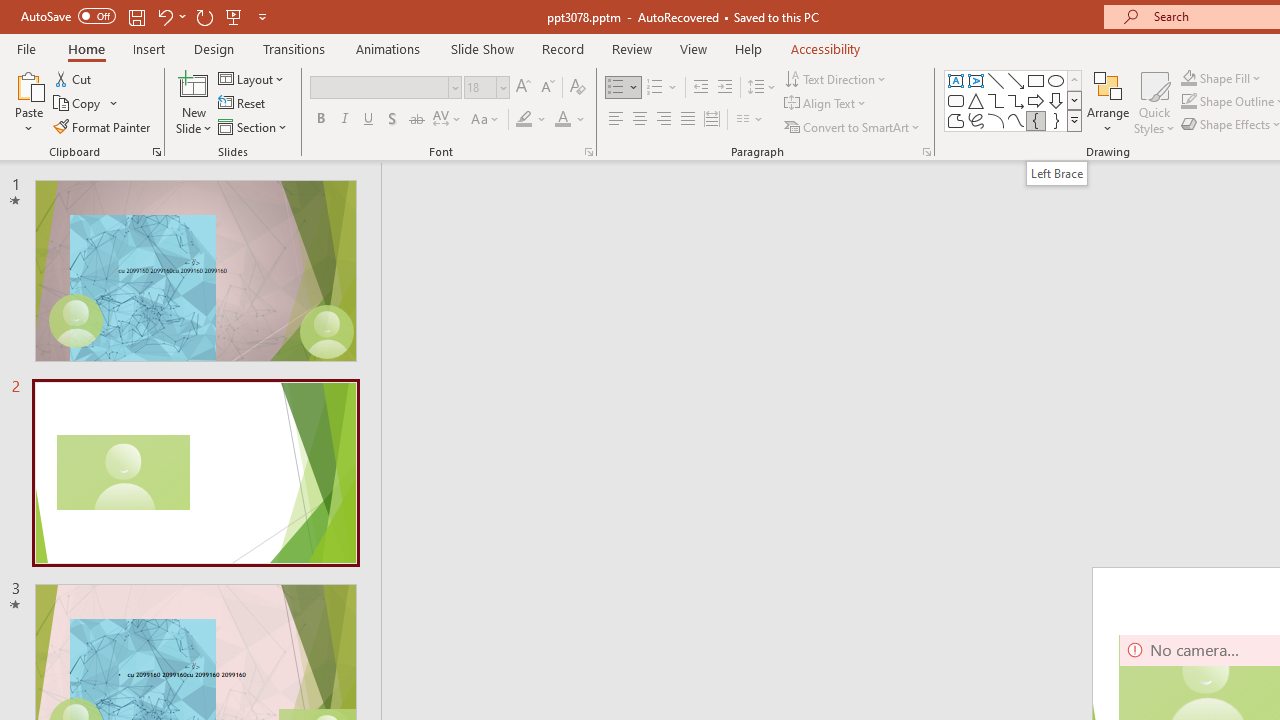 The height and width of the screenshot is (720, 1280). Describe the element at coordinates (616, 88) in the screenshot. I see `Bullets` at that location.